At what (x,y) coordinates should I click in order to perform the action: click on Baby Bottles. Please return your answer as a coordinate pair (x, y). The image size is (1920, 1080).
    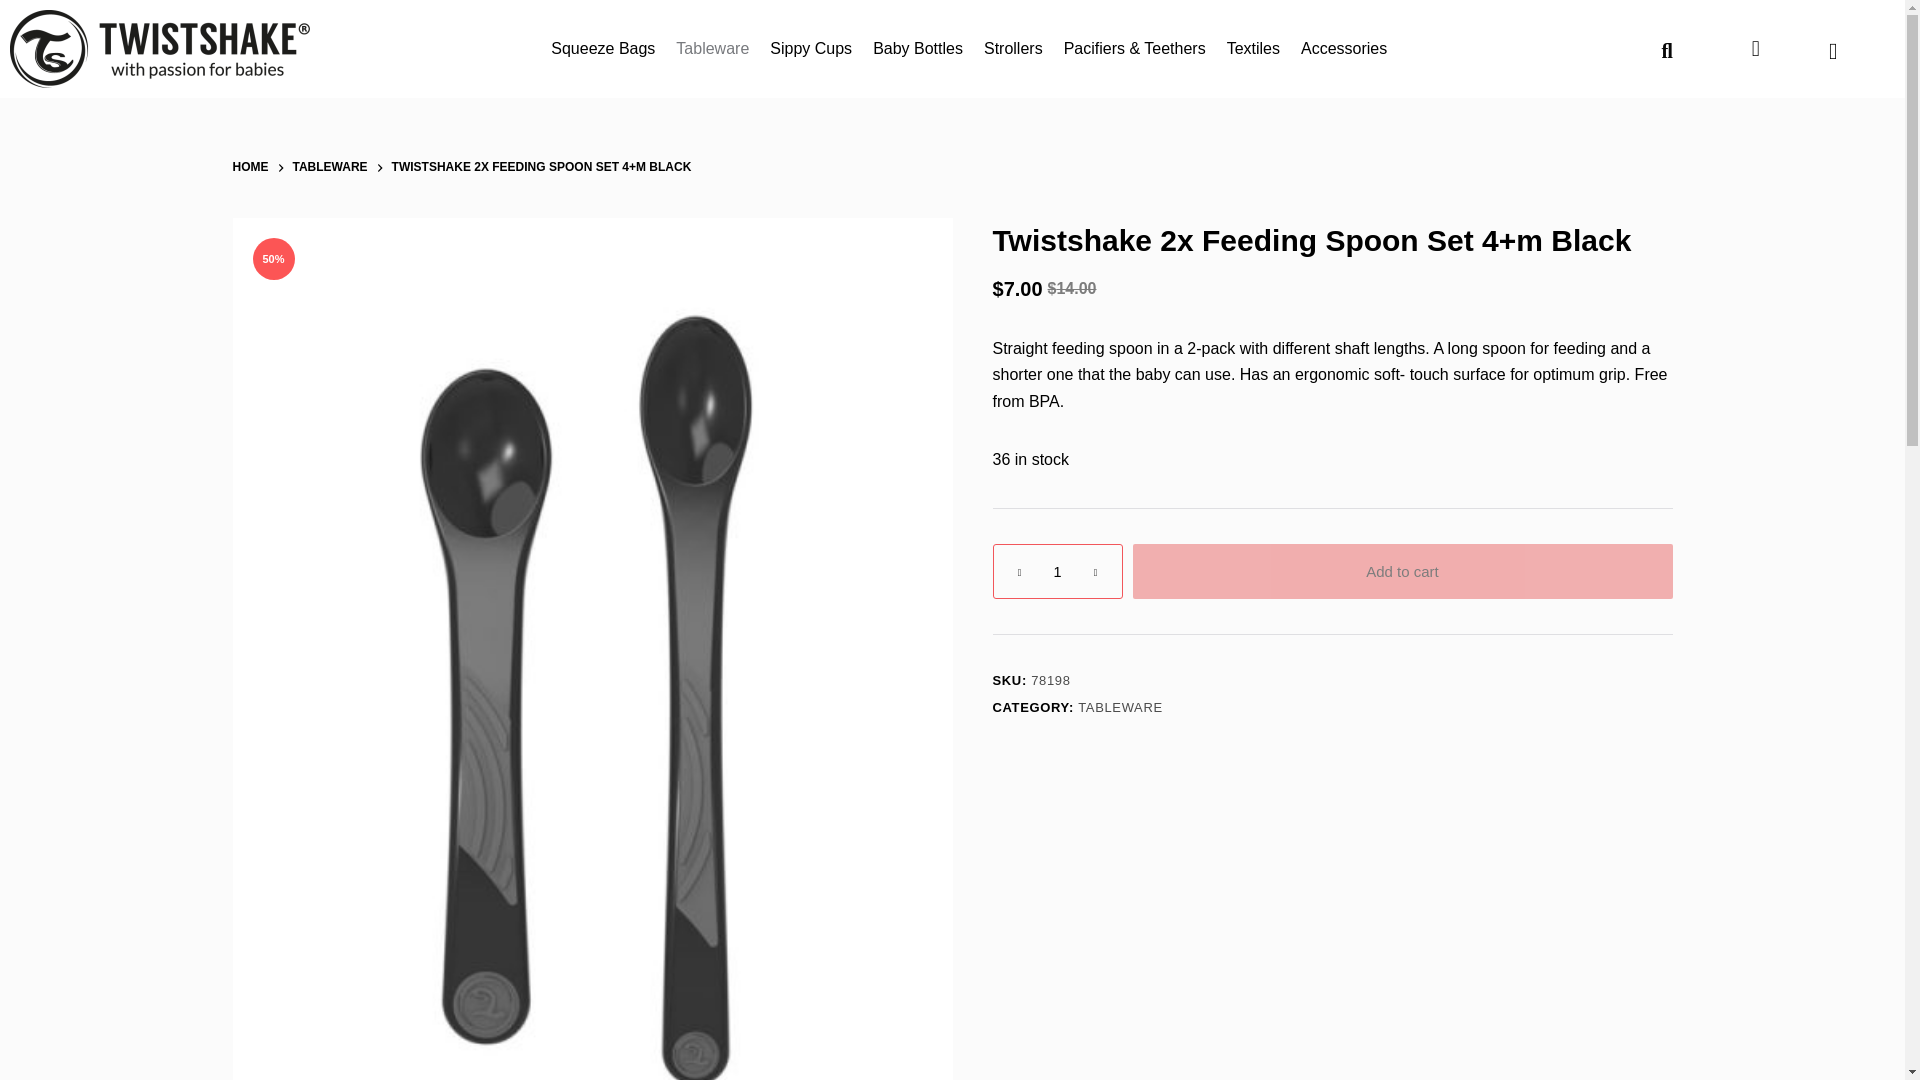
    Looking at the image, I should click on (918, 48).